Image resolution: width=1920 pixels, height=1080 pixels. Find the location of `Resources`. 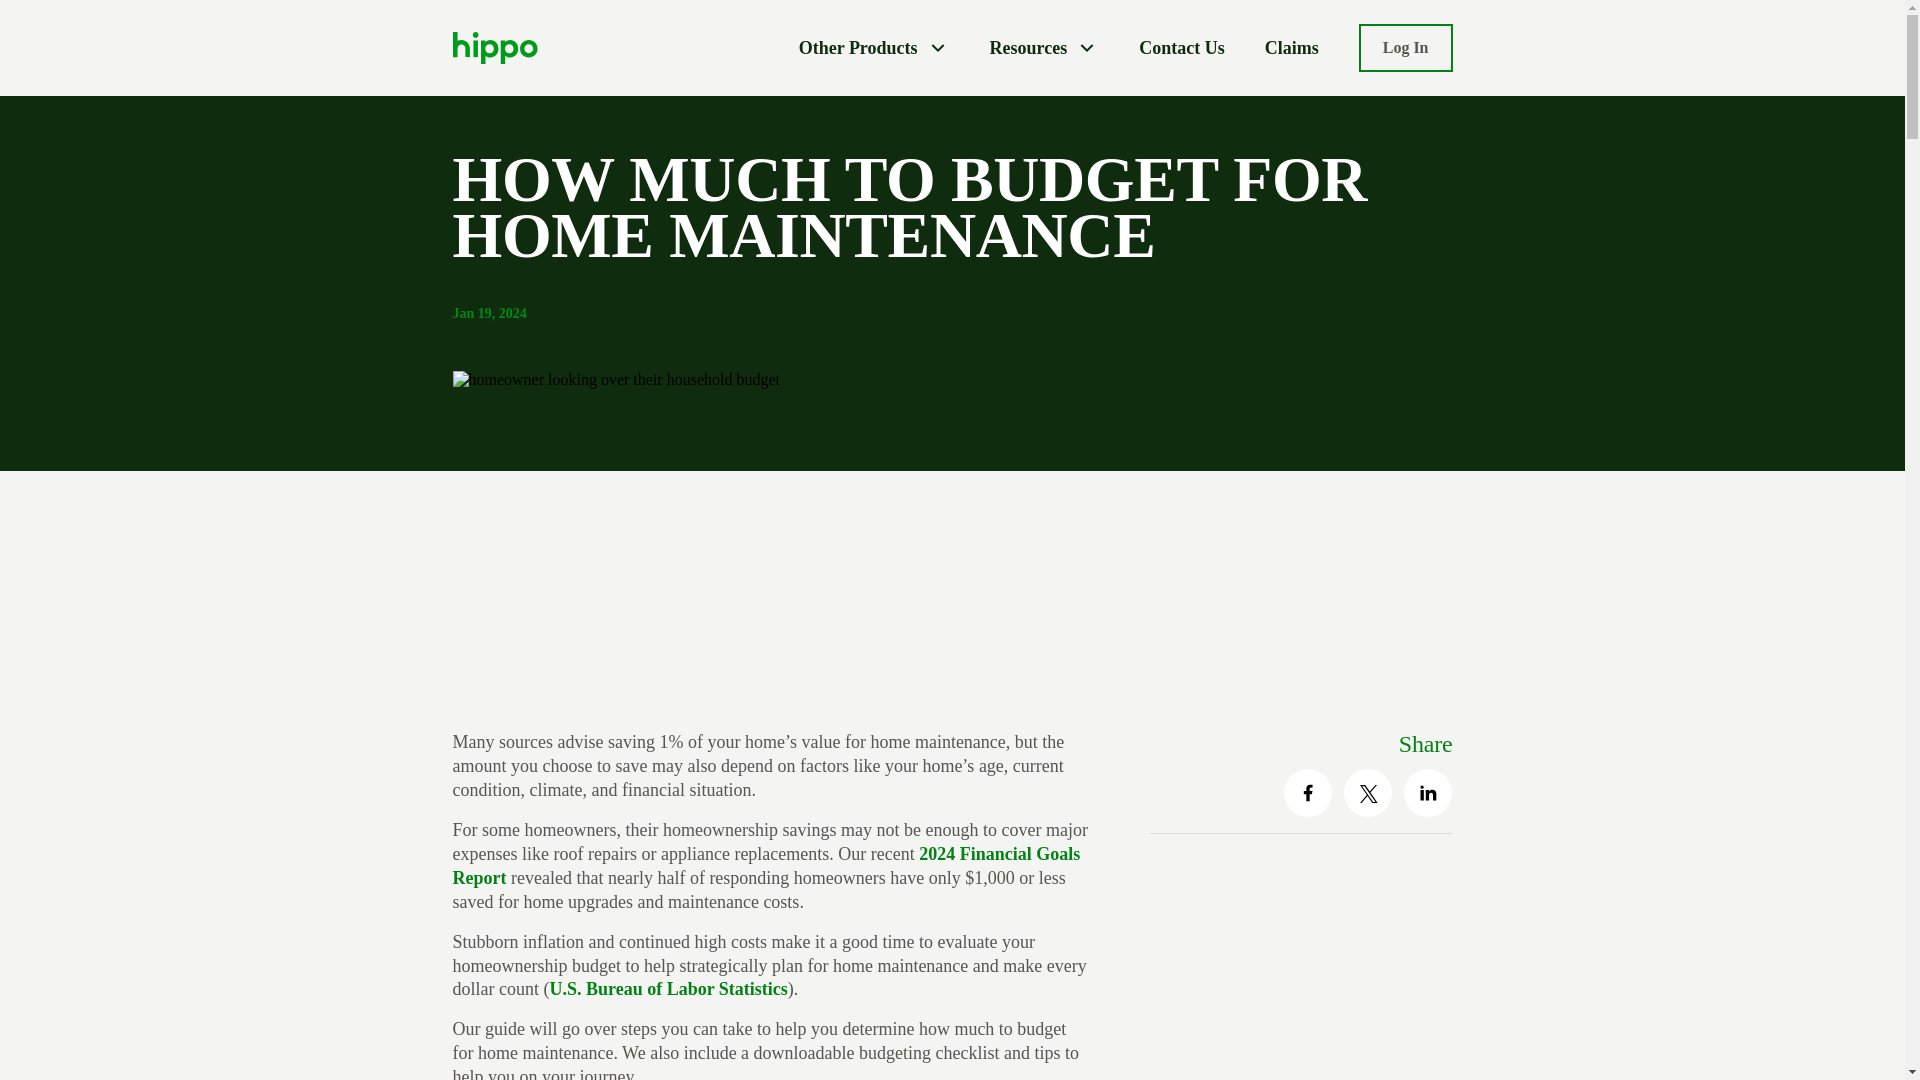

Resources is located at coordinates (1045, 48).